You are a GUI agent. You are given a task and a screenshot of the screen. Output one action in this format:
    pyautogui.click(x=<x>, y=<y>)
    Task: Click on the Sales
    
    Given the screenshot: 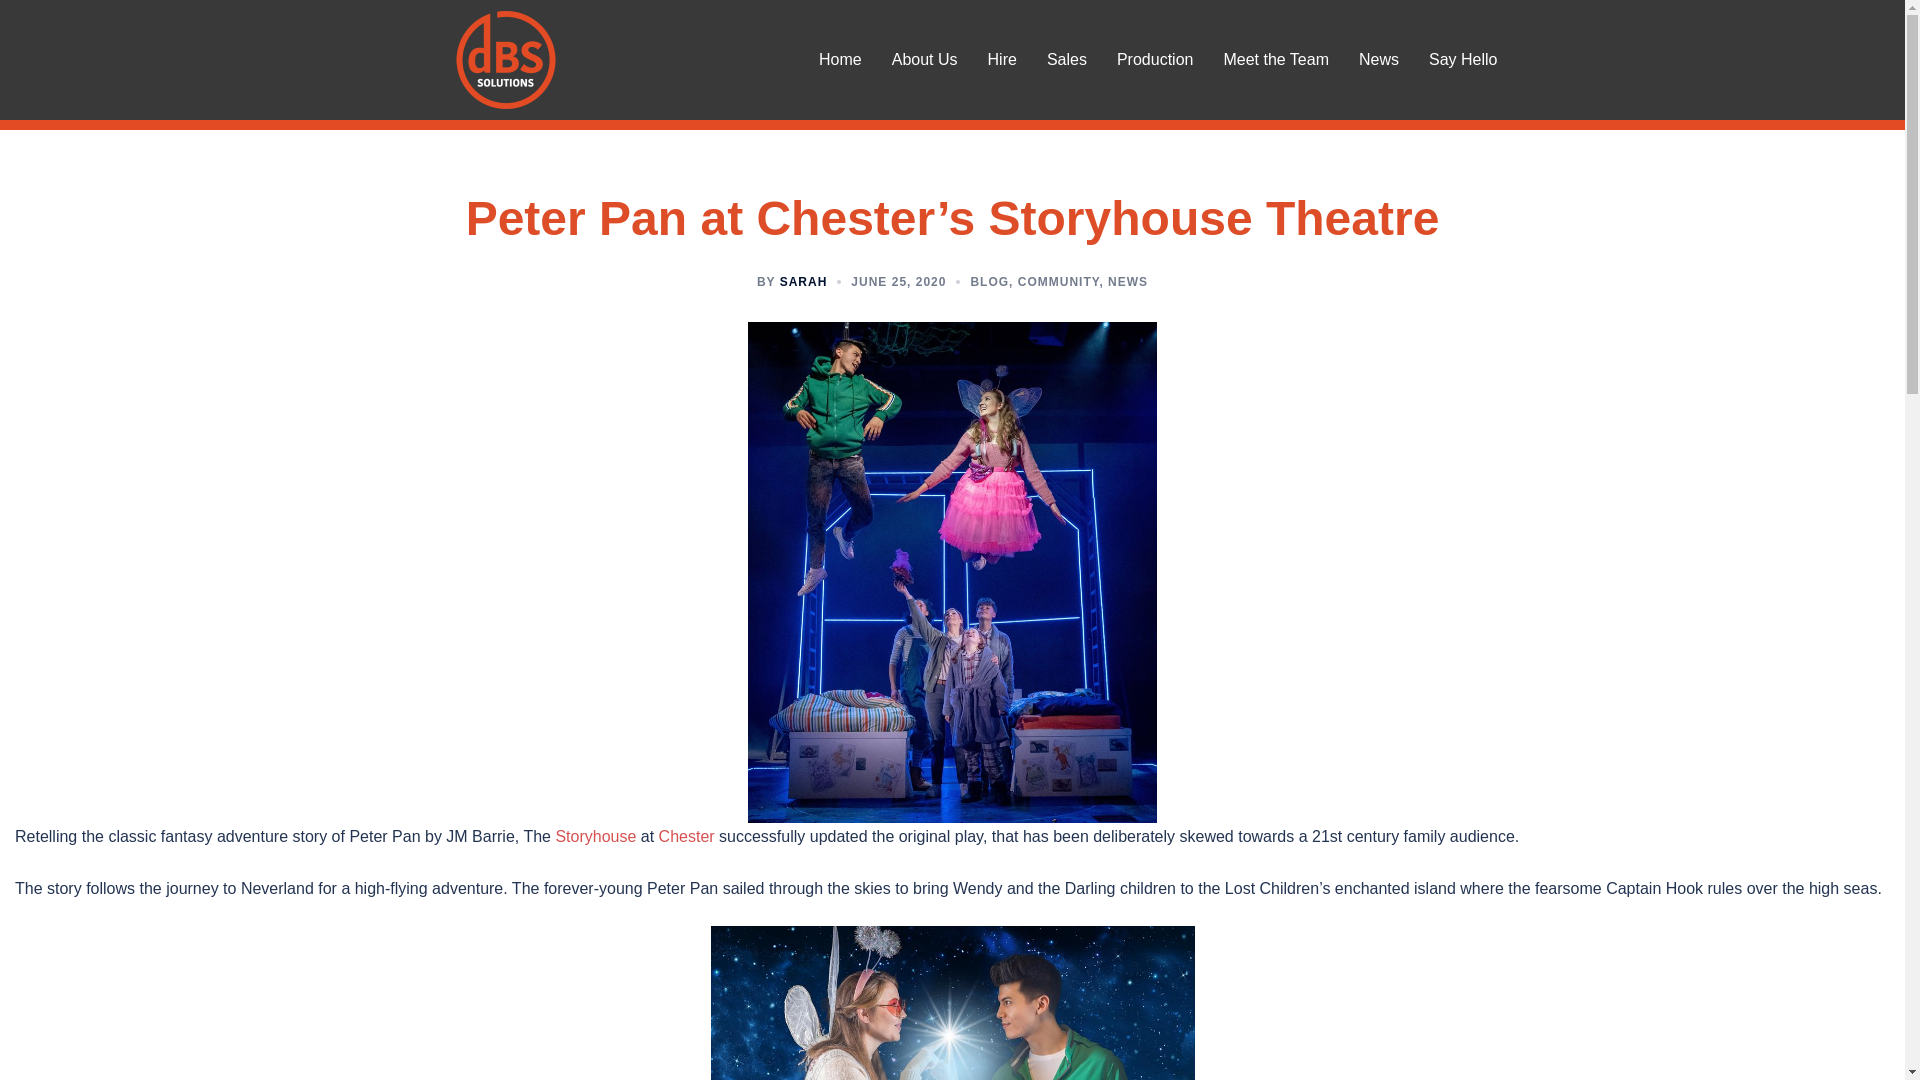 What is the action you would take?
    pyautogui.click(x=1067, y=60)
    